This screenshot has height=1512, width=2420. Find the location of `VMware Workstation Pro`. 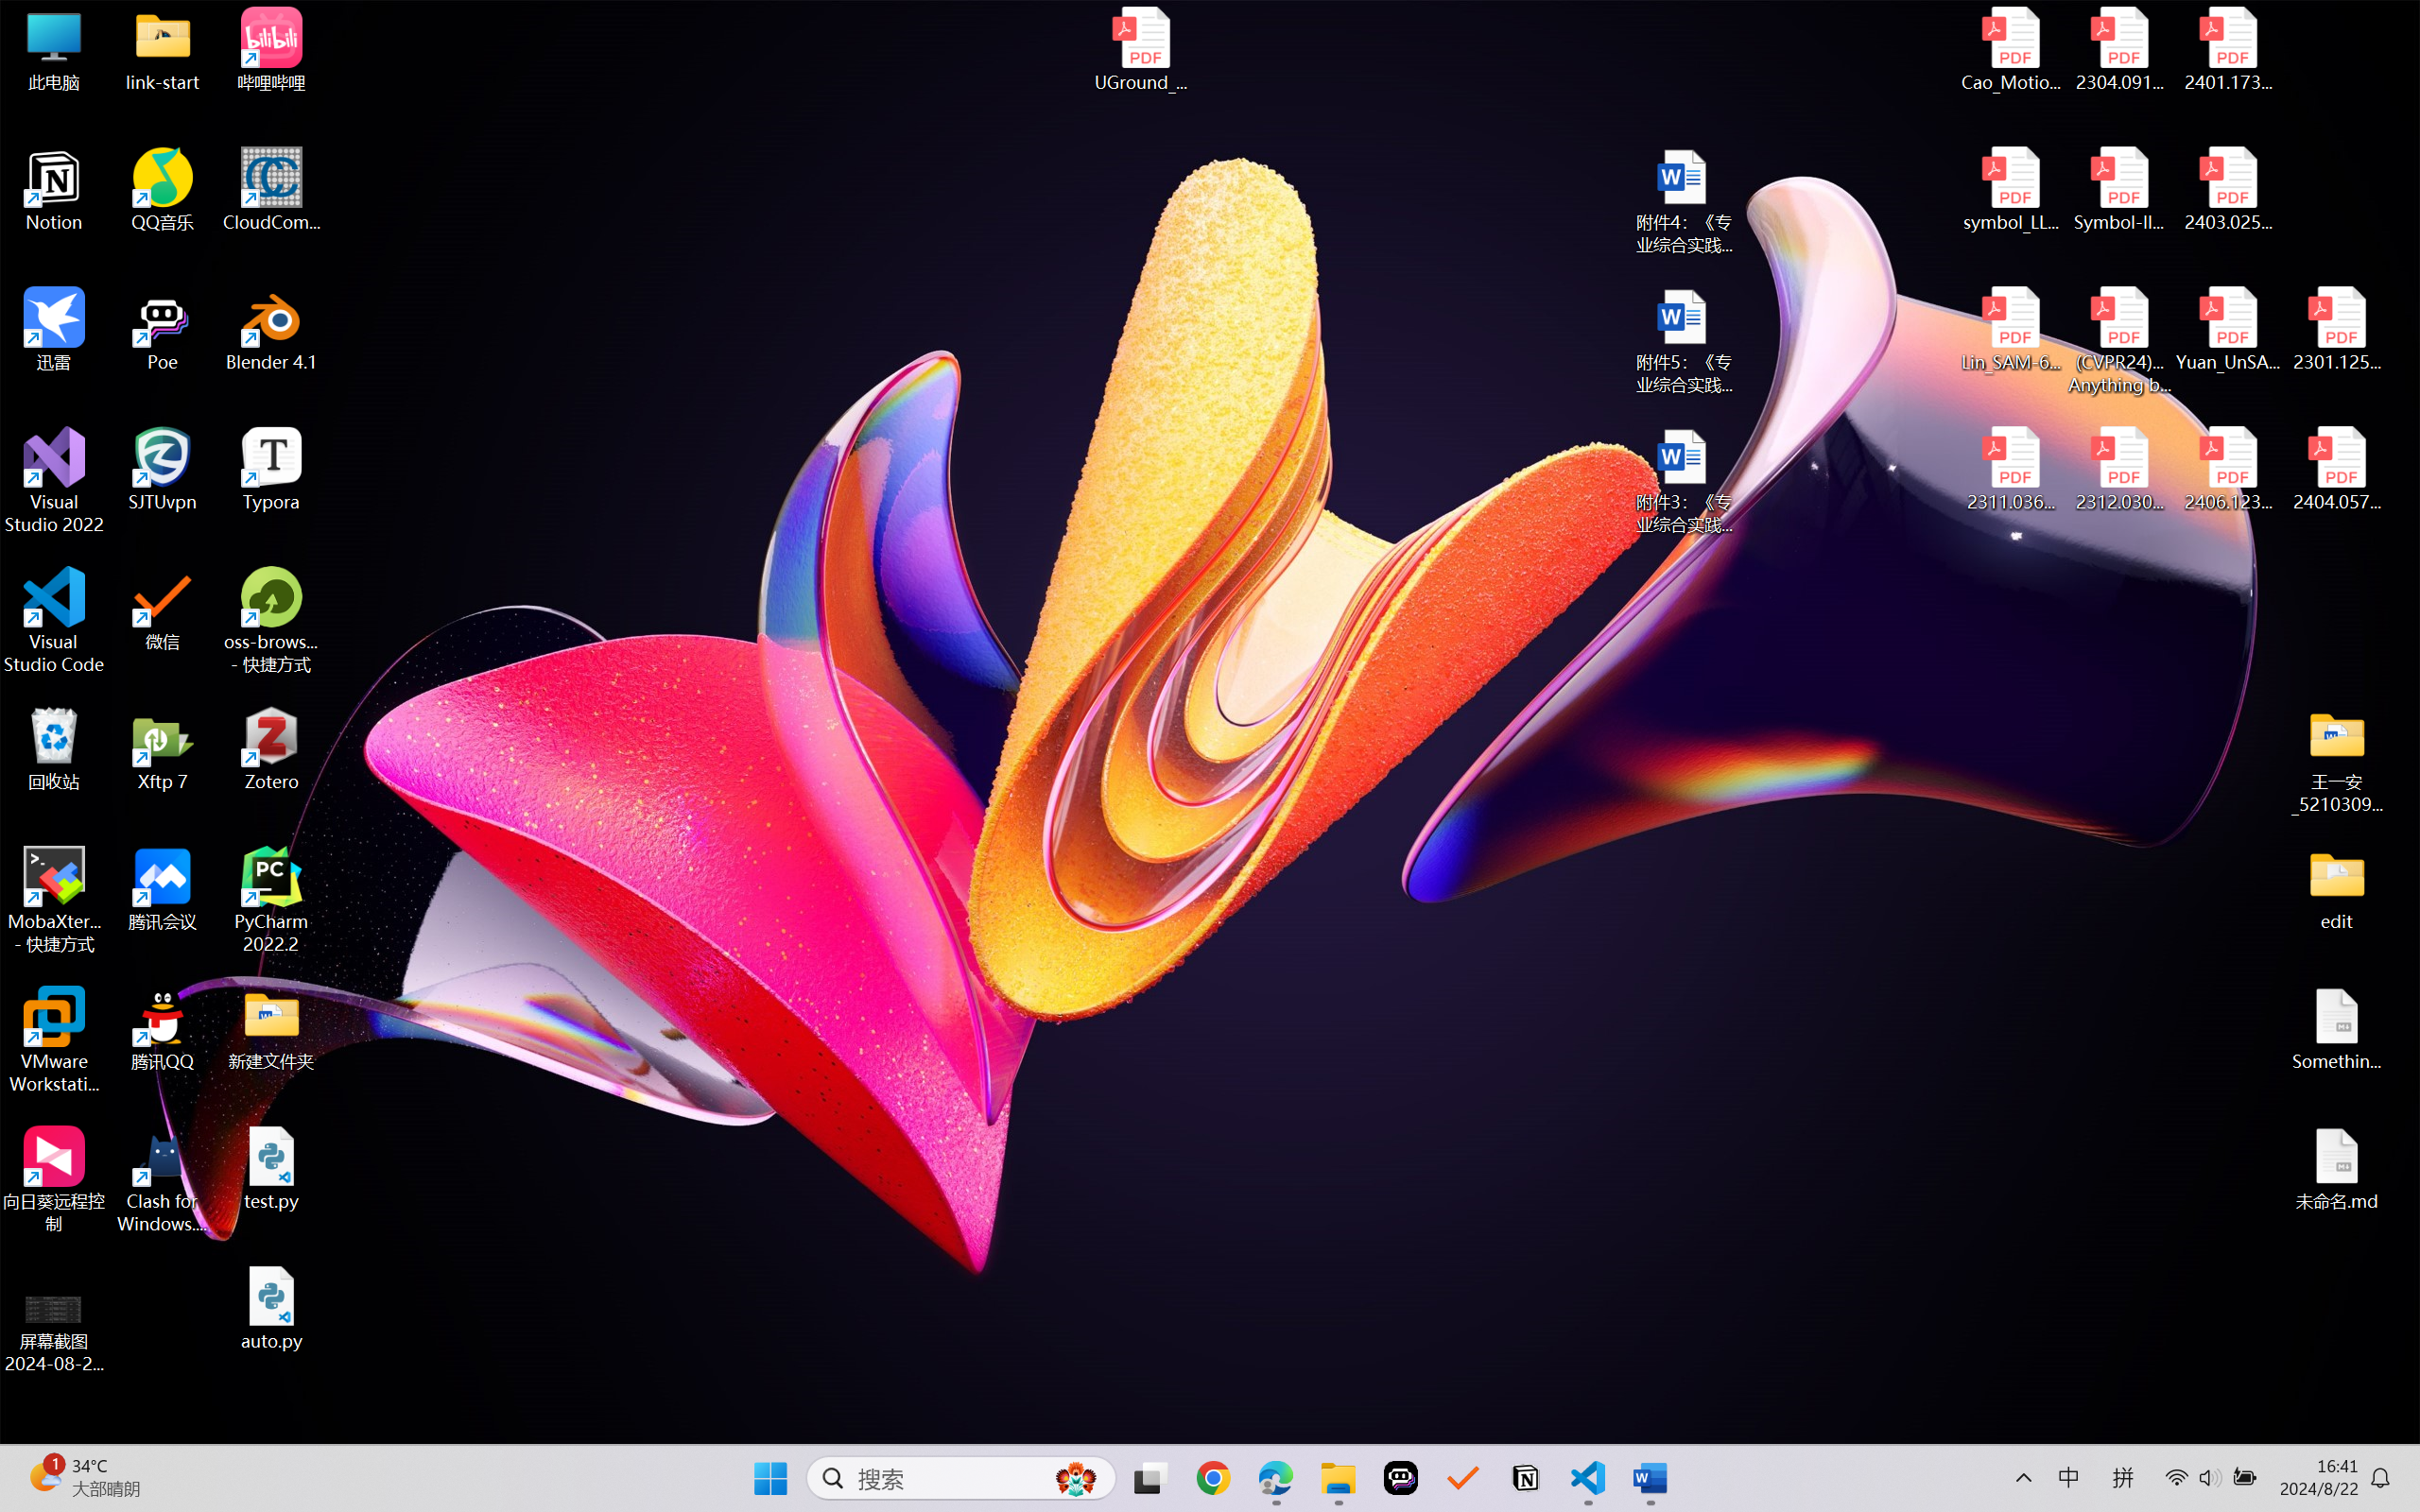

VMware Workstation Pro is located at coordinates (55, 1040).